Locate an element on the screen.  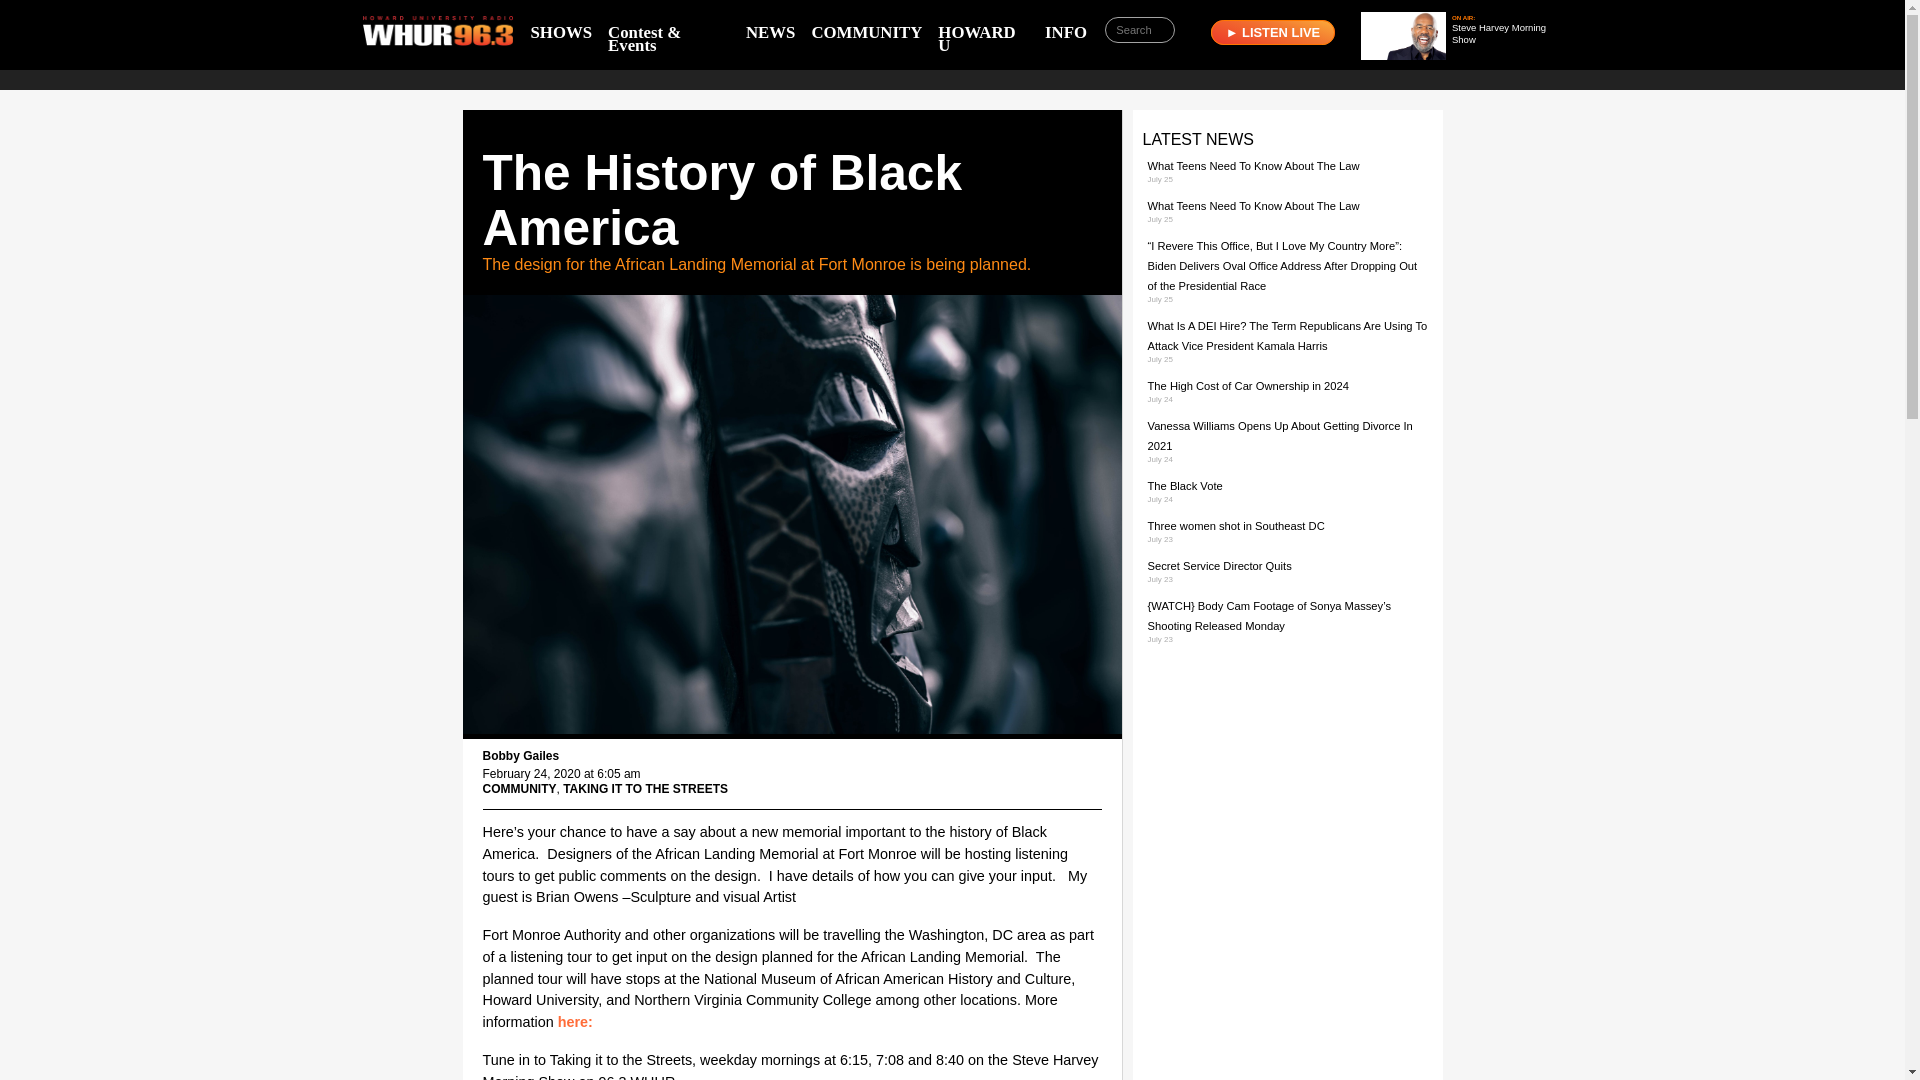
Permanent Link to The High Cost of Car Ownership in 2024 is located at coordinates (1248, 386).